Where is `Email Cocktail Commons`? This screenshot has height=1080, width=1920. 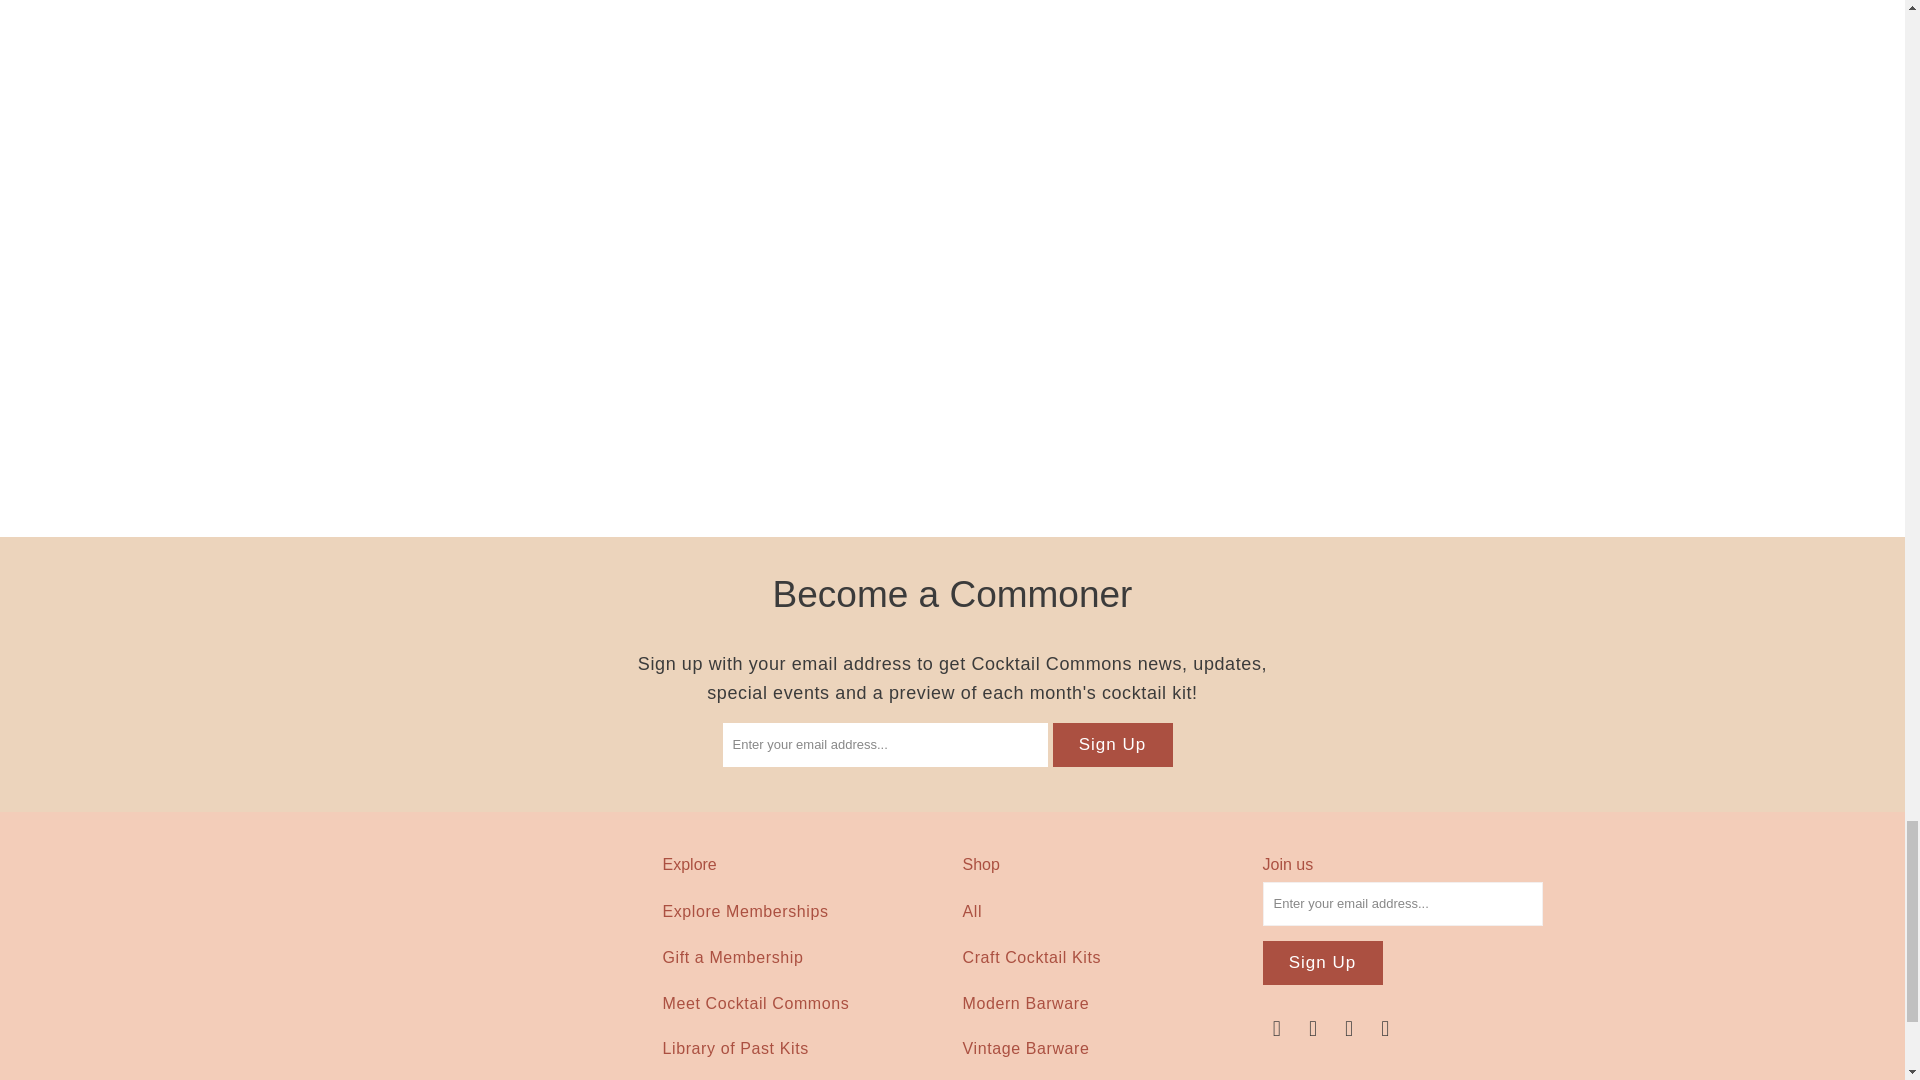
Email Cocktail Commons is located at coordinates (1386, 1029).